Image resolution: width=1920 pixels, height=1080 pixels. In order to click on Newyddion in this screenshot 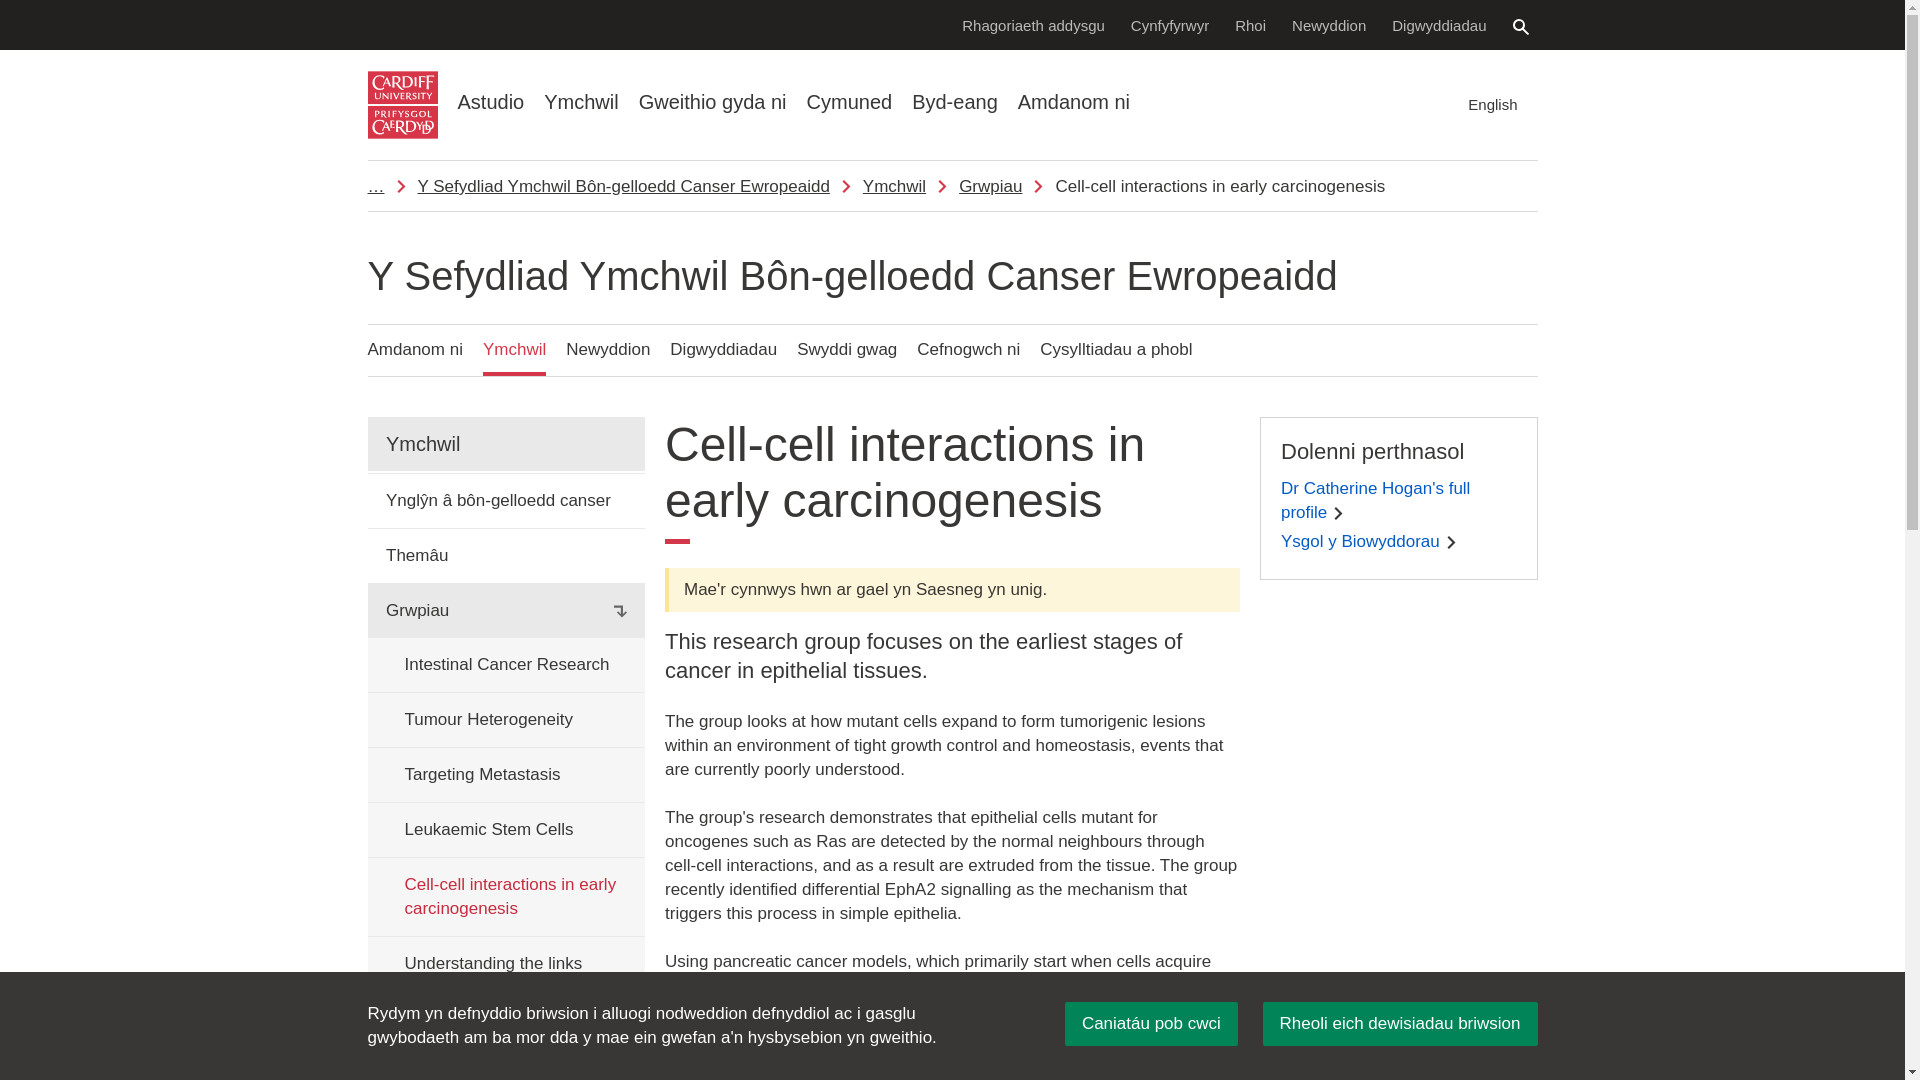, I will do `click(1328, 24)`.